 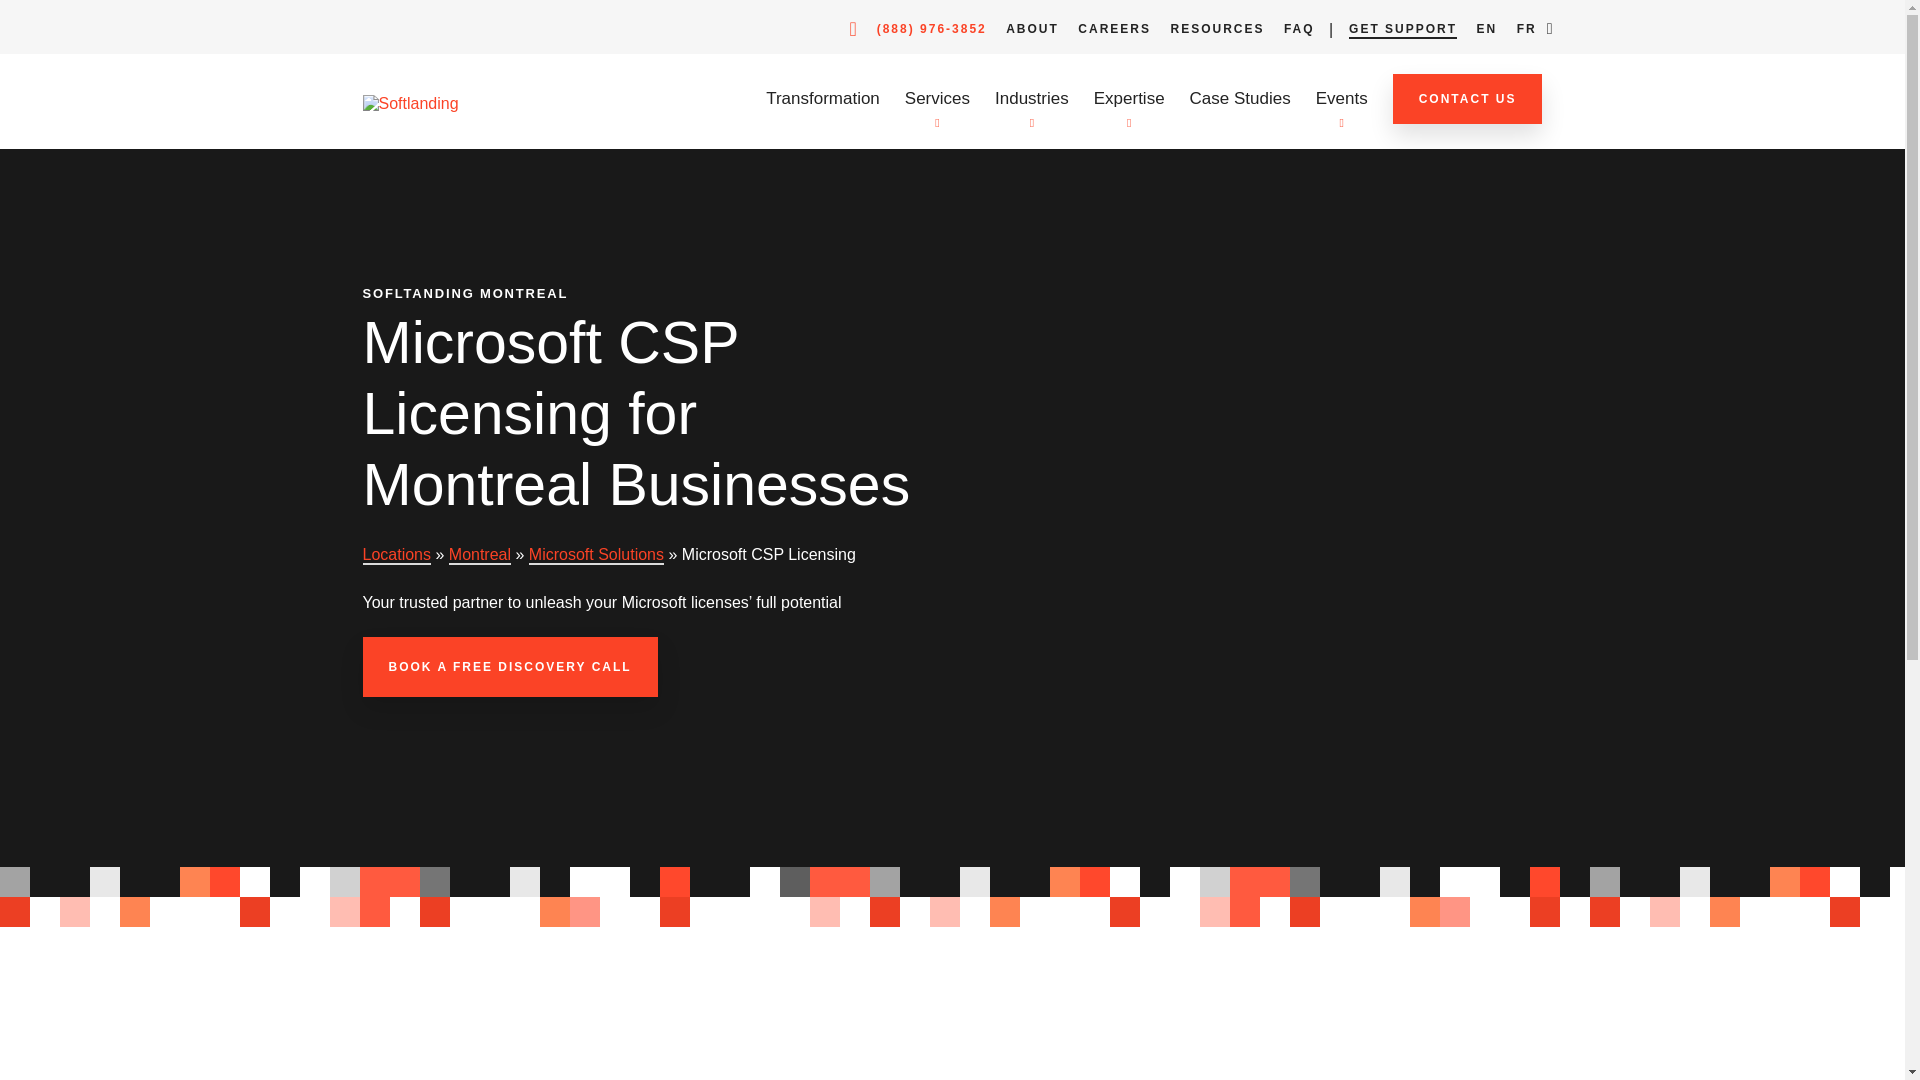 What do you see at coordinates (936, 98) in the screenshot?
I see `Services` at bounding box center [936, 98].